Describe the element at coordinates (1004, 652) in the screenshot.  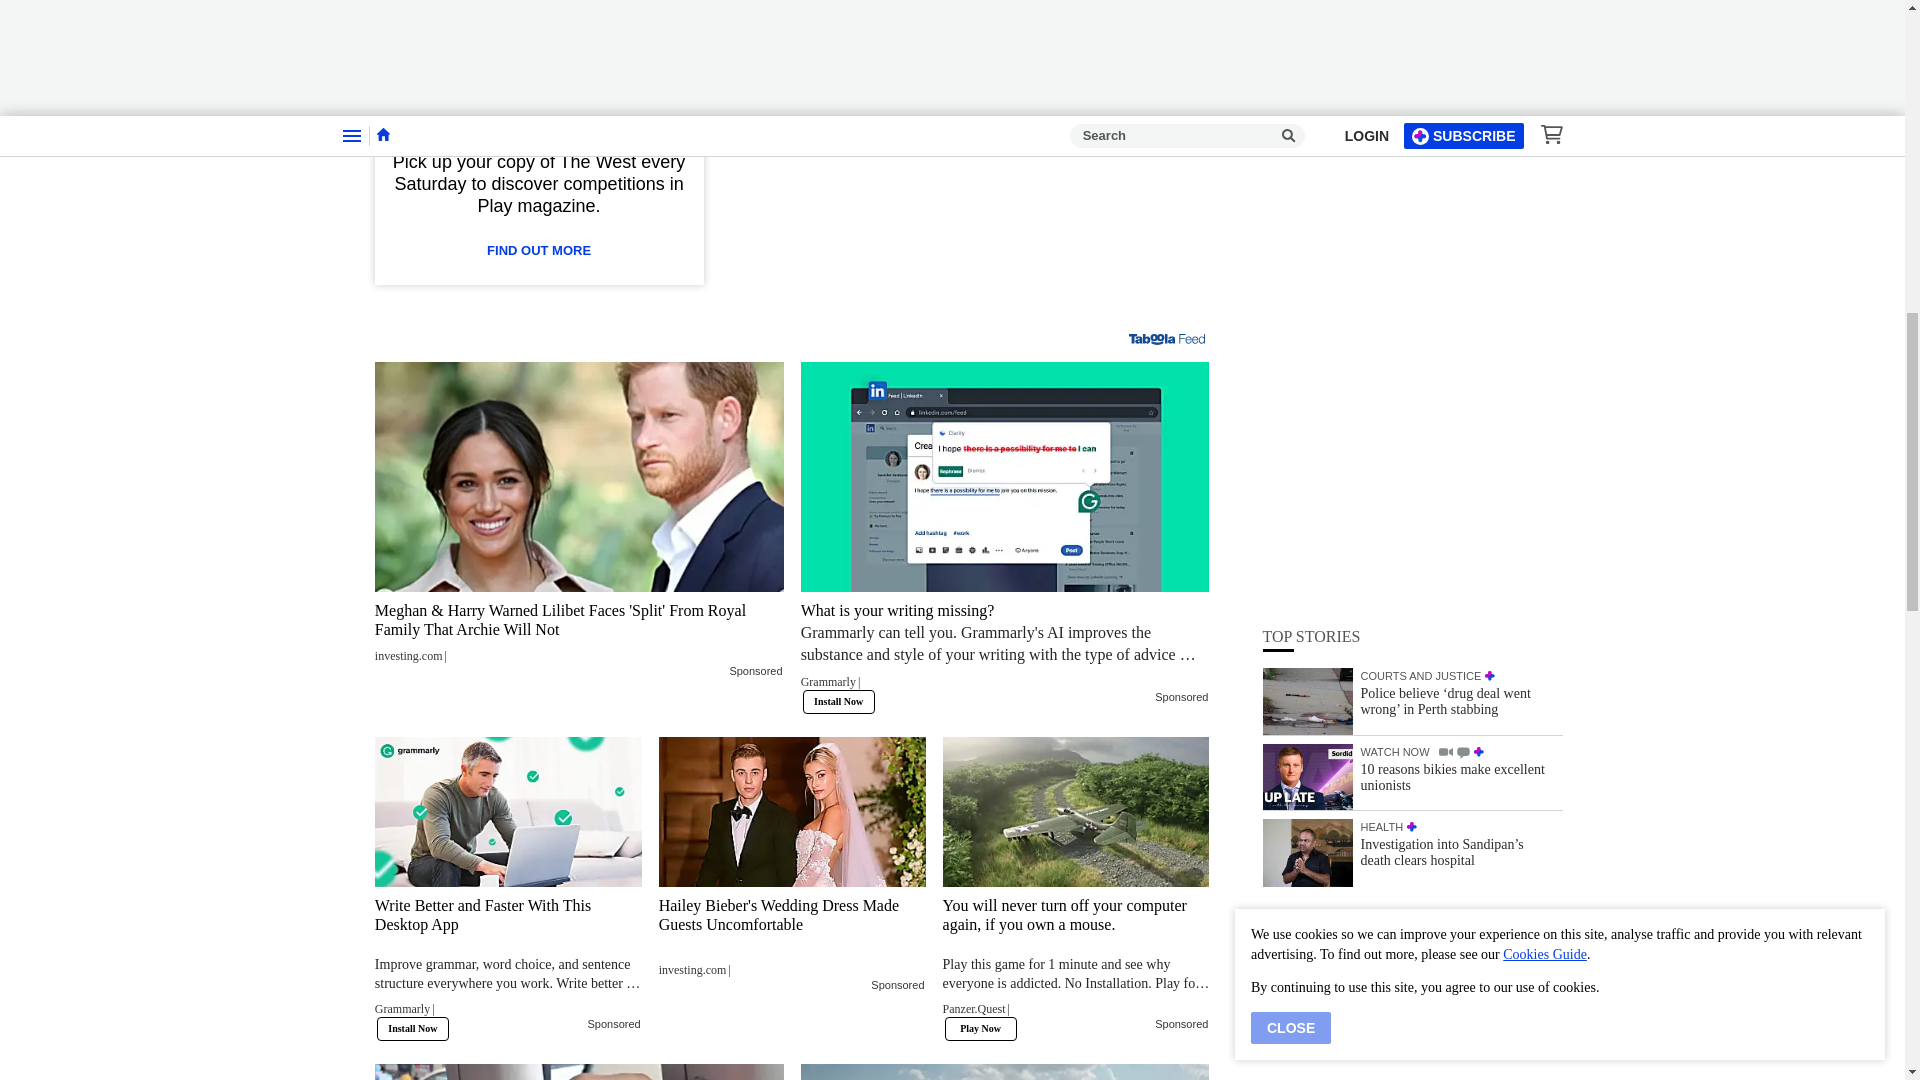
I see `What is your writing missing?` at that location.